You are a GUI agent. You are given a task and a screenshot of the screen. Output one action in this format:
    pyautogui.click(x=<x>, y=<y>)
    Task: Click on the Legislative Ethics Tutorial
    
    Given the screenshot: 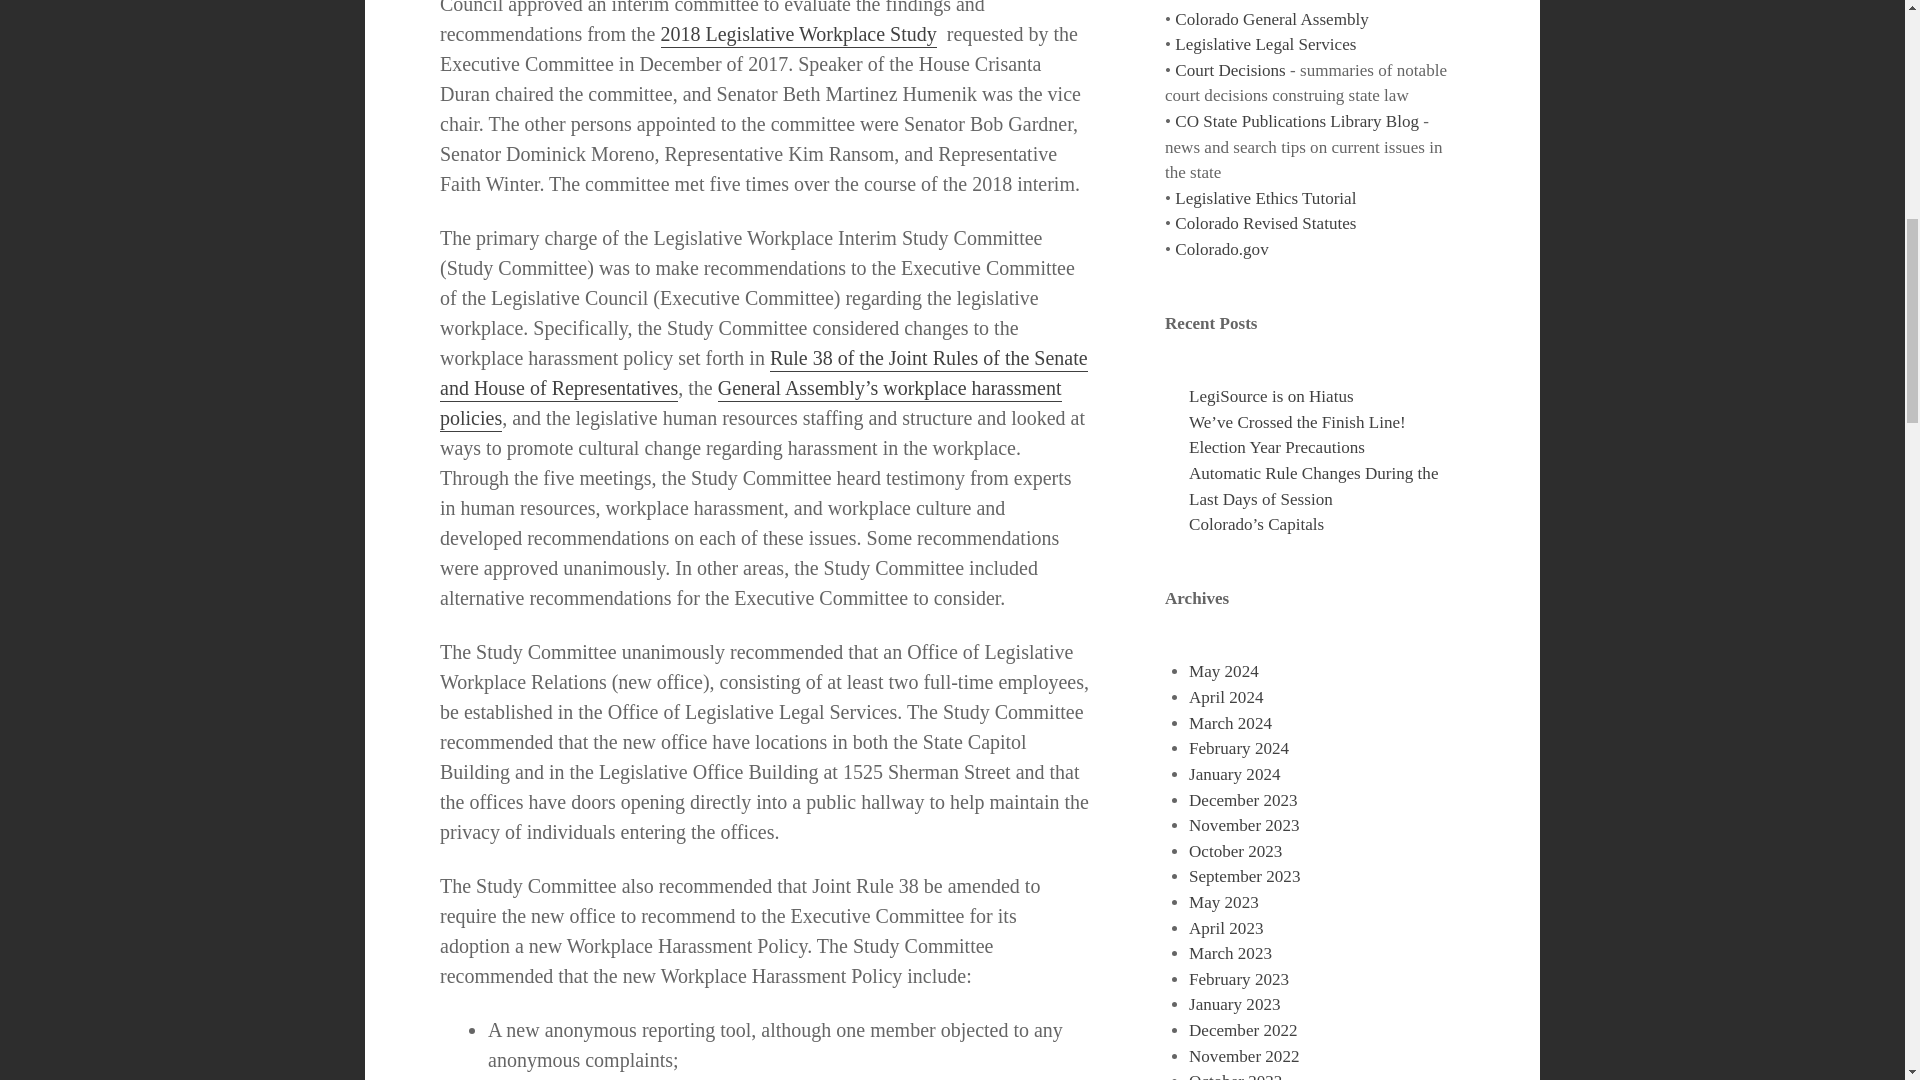 What is the action you would take?
    pyautogui.click(x=1265, y=198)
    